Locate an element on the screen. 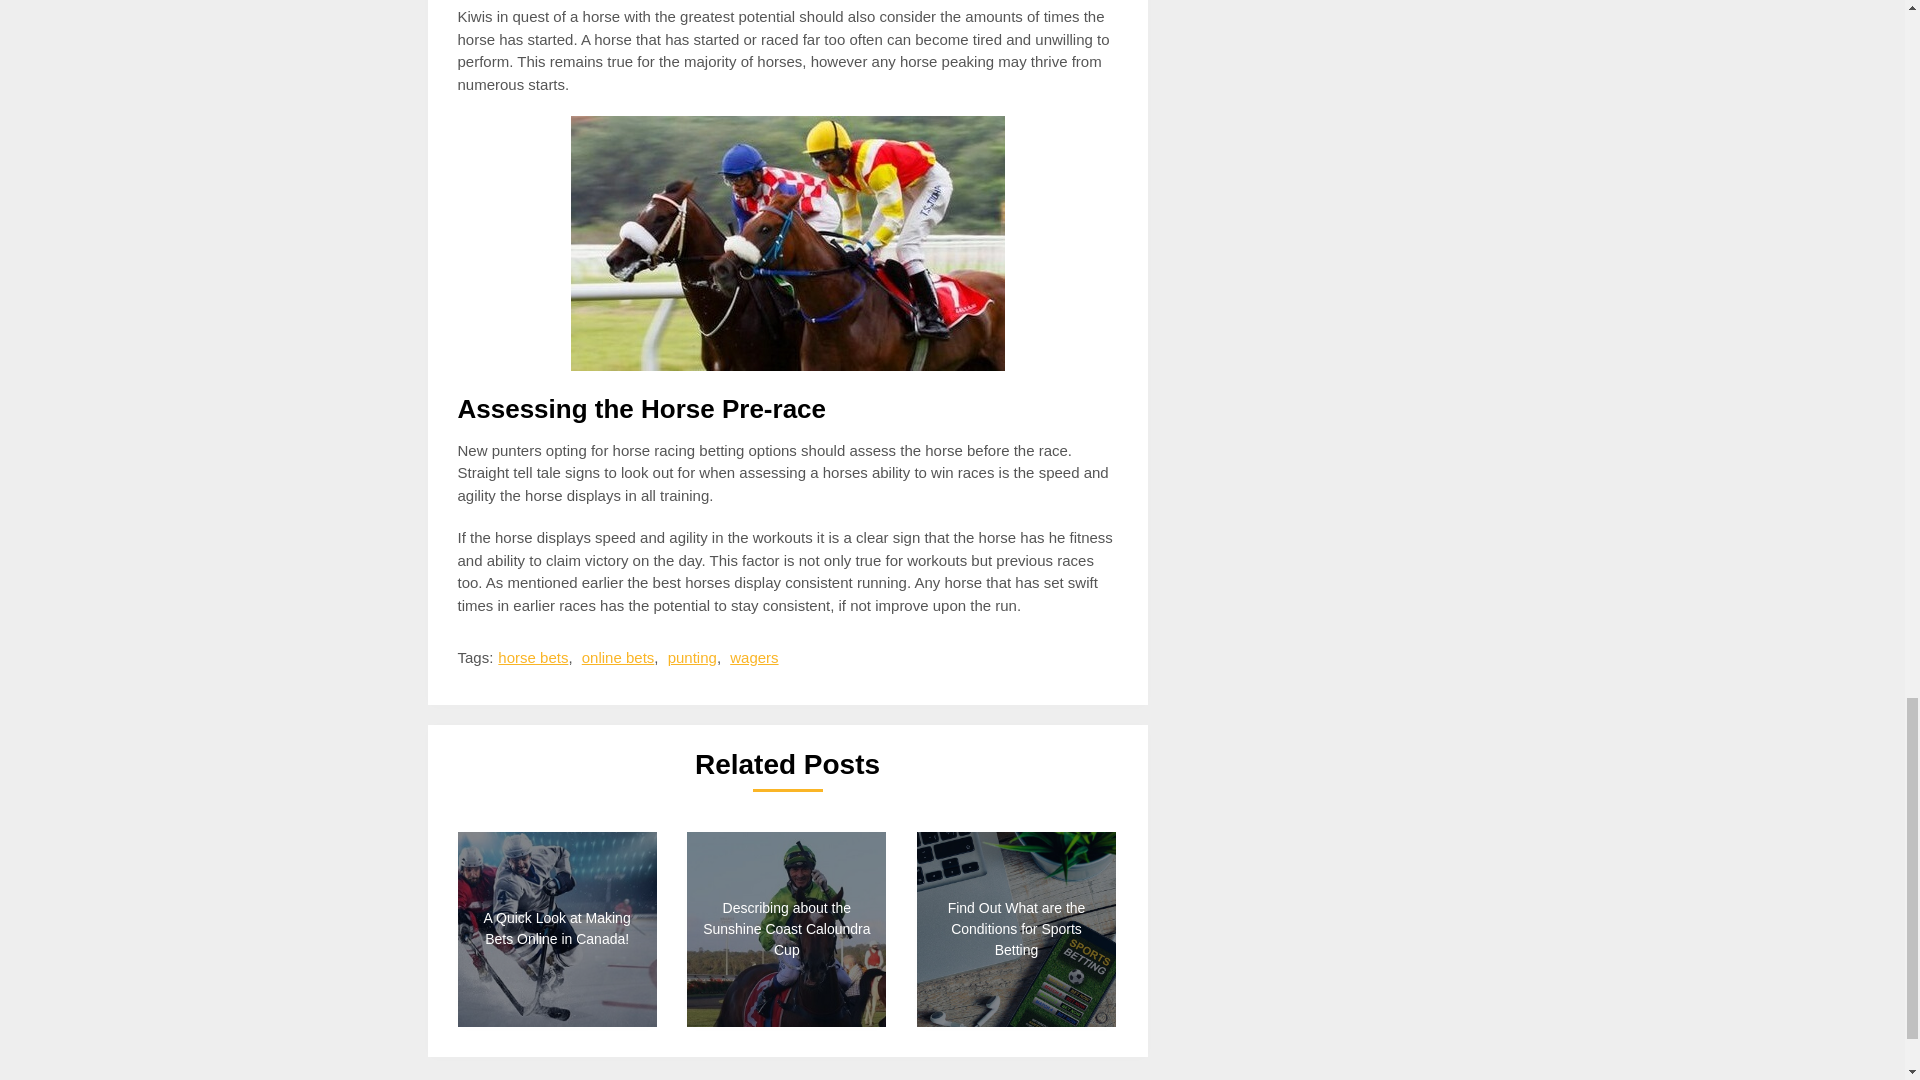 The height and width of the screenshot is (1080, 1920). punting is located at coordinates (692, 658).